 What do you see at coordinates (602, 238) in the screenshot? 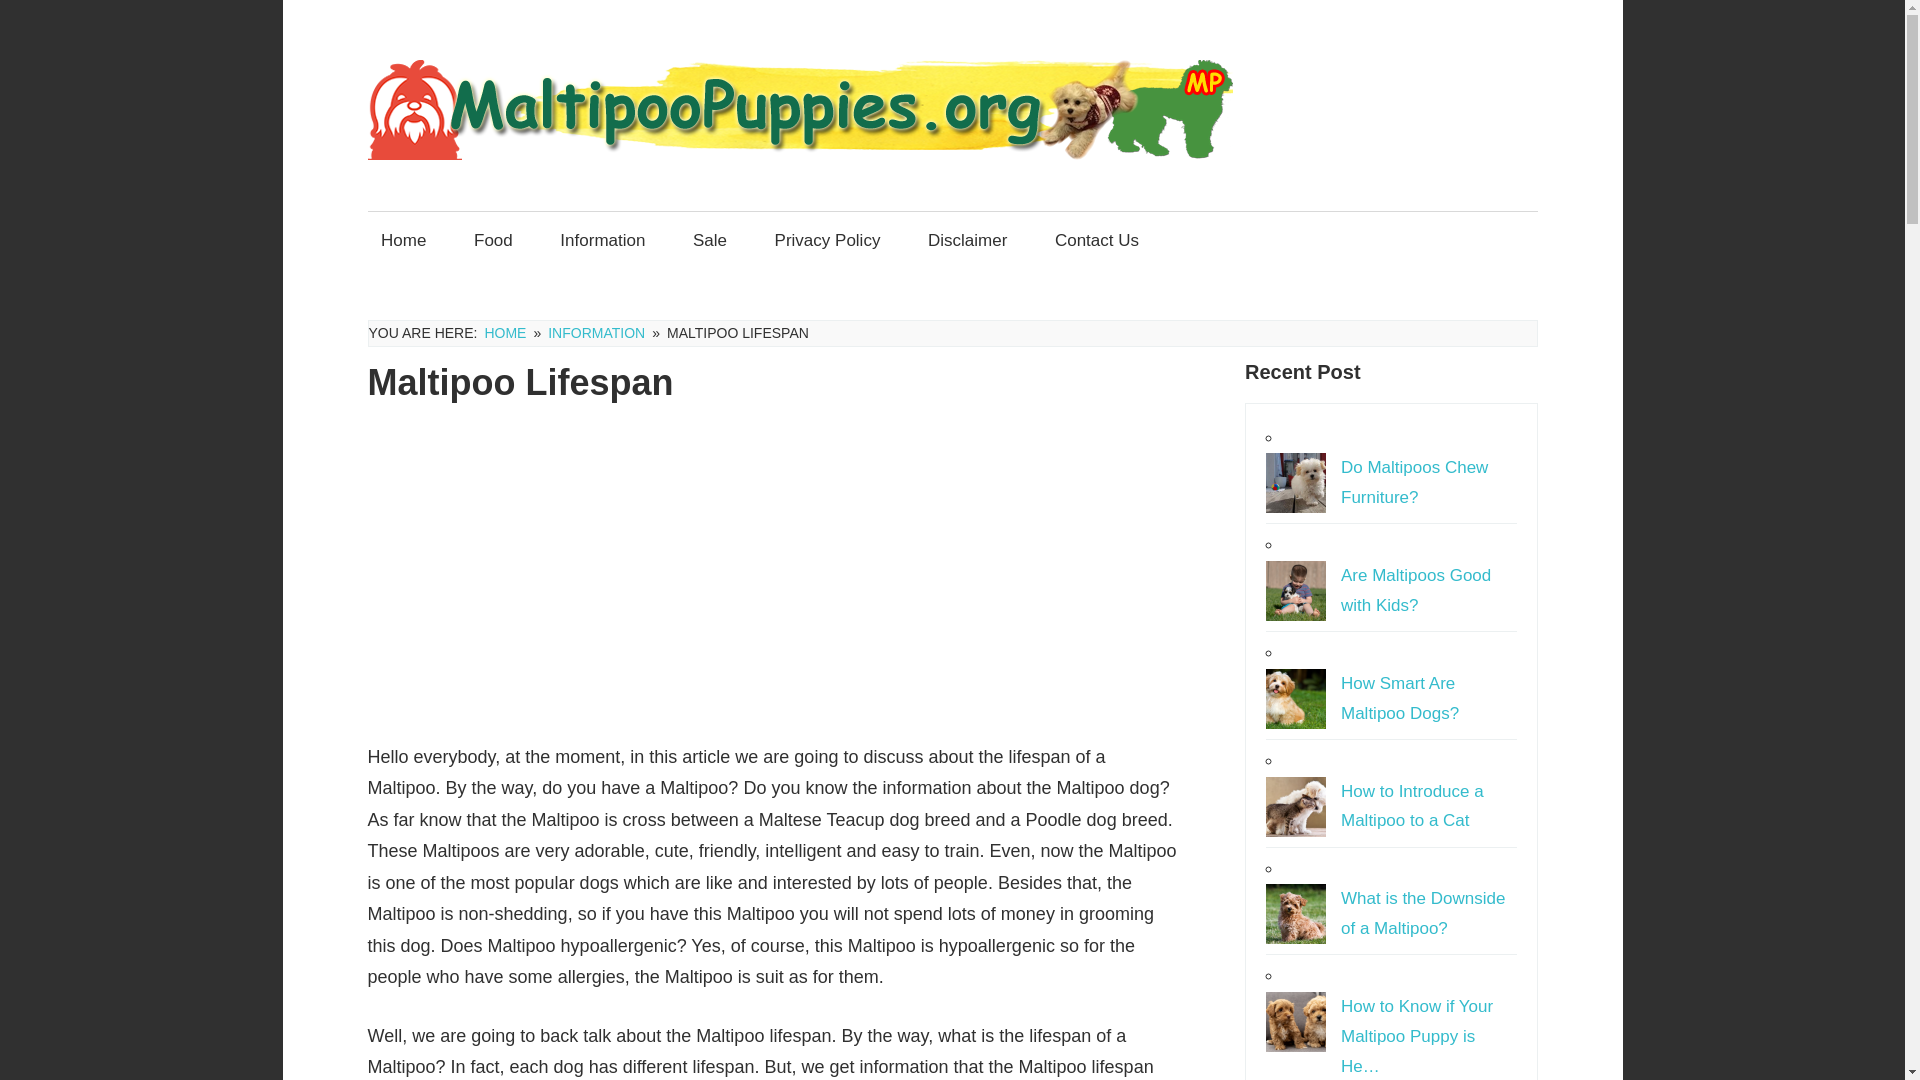
I see `Information` at bounding box center [602, 238].